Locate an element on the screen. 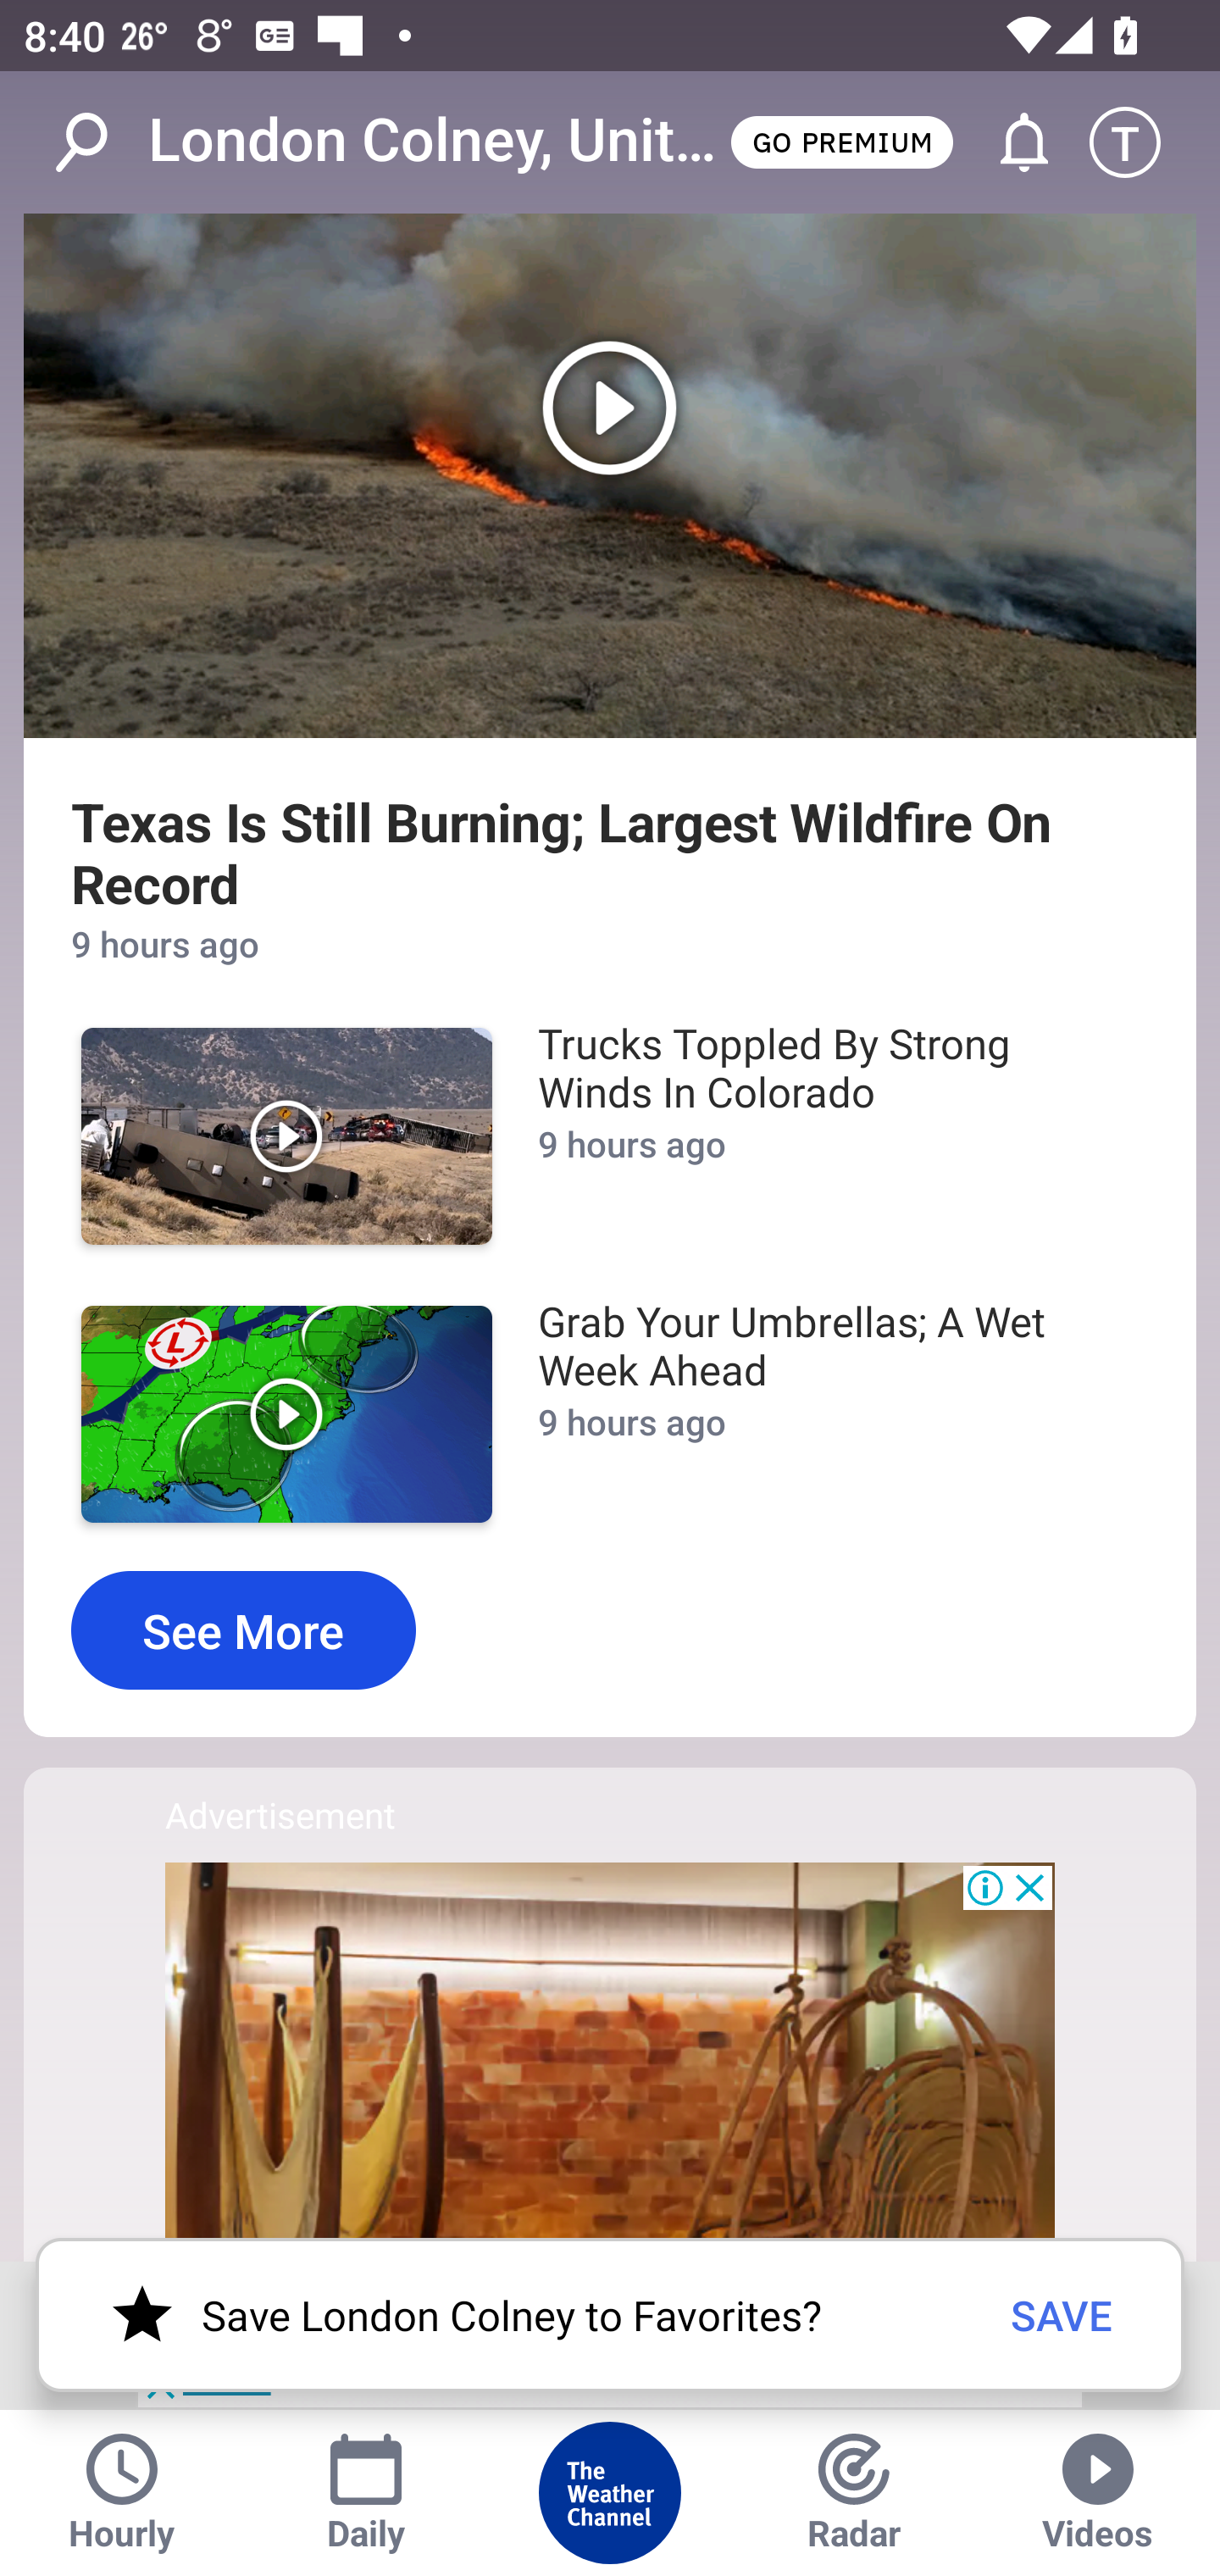 This screenshot has height=2576, width=1220. GO PREMIUM is located at coordinates (841, 141).